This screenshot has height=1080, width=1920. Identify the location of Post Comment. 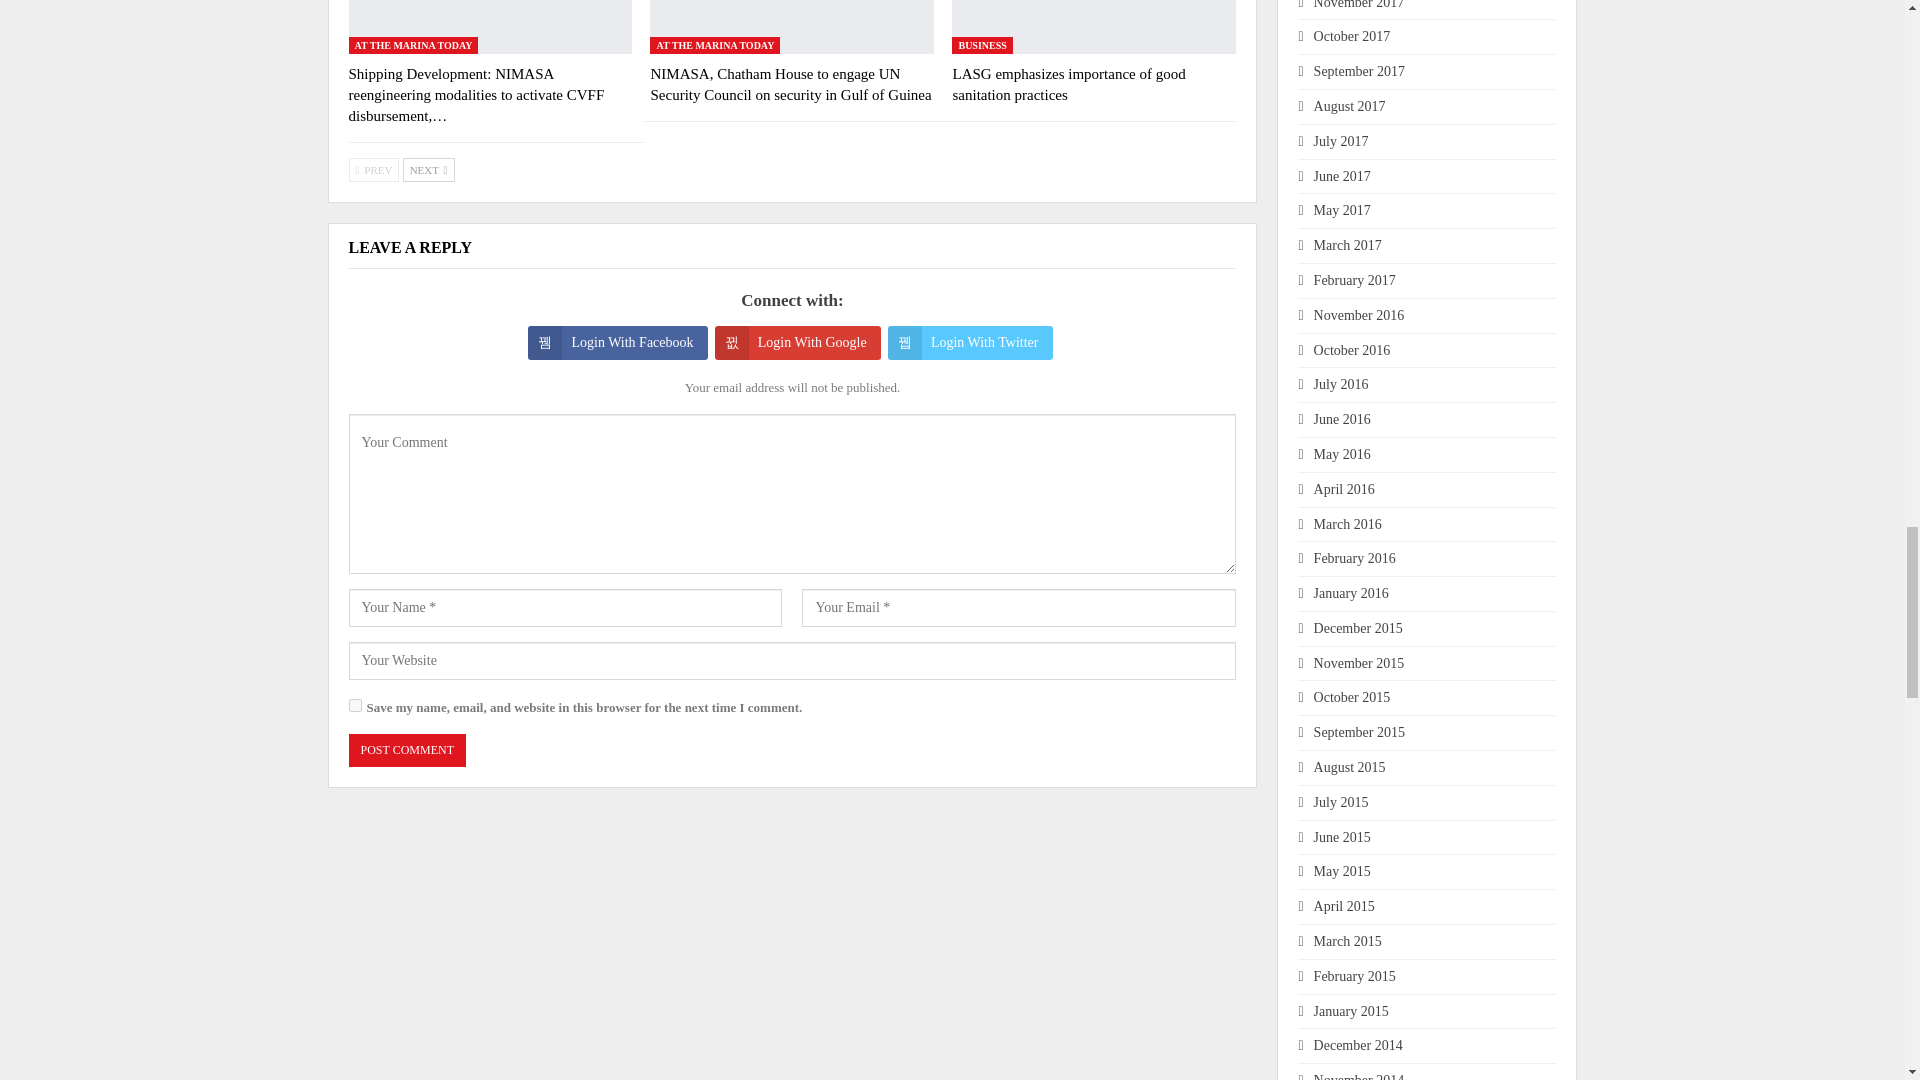
(406, 750).